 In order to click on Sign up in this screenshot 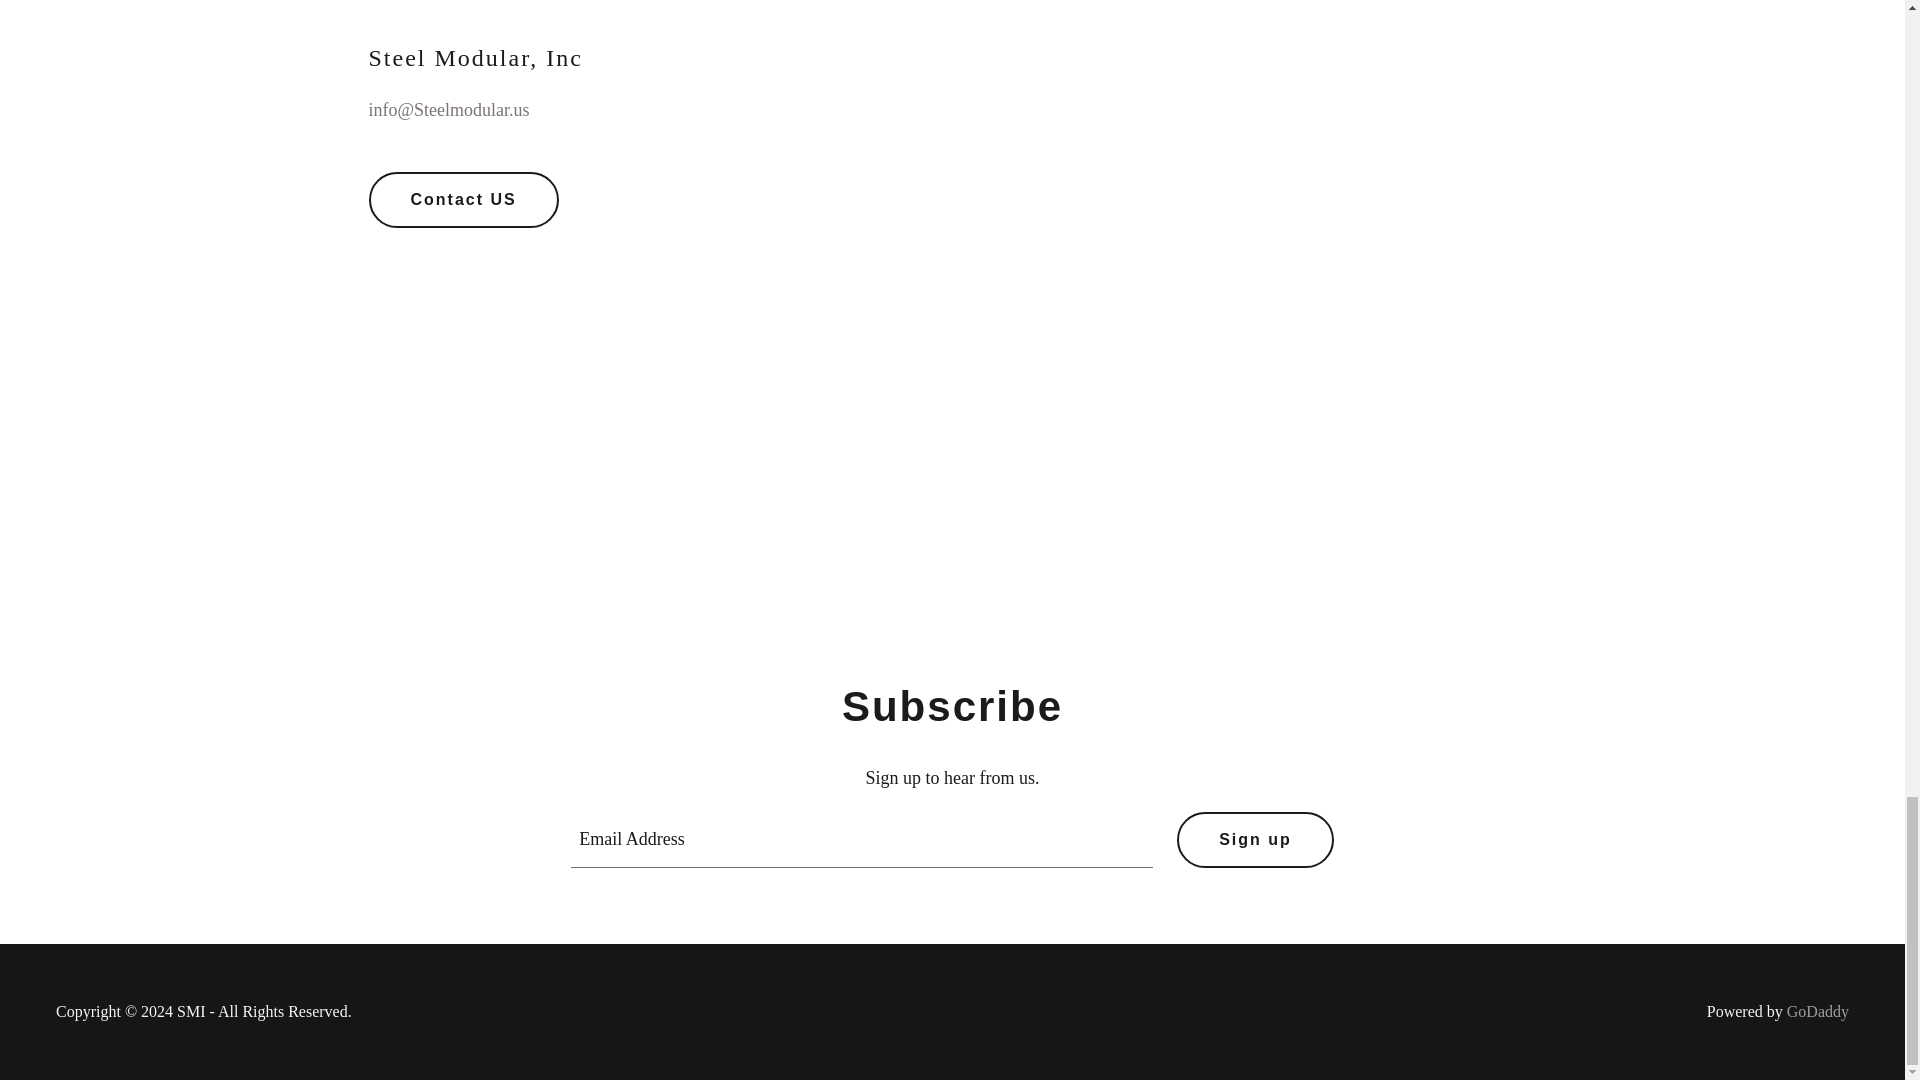, I will do `click(1255, 840)`.